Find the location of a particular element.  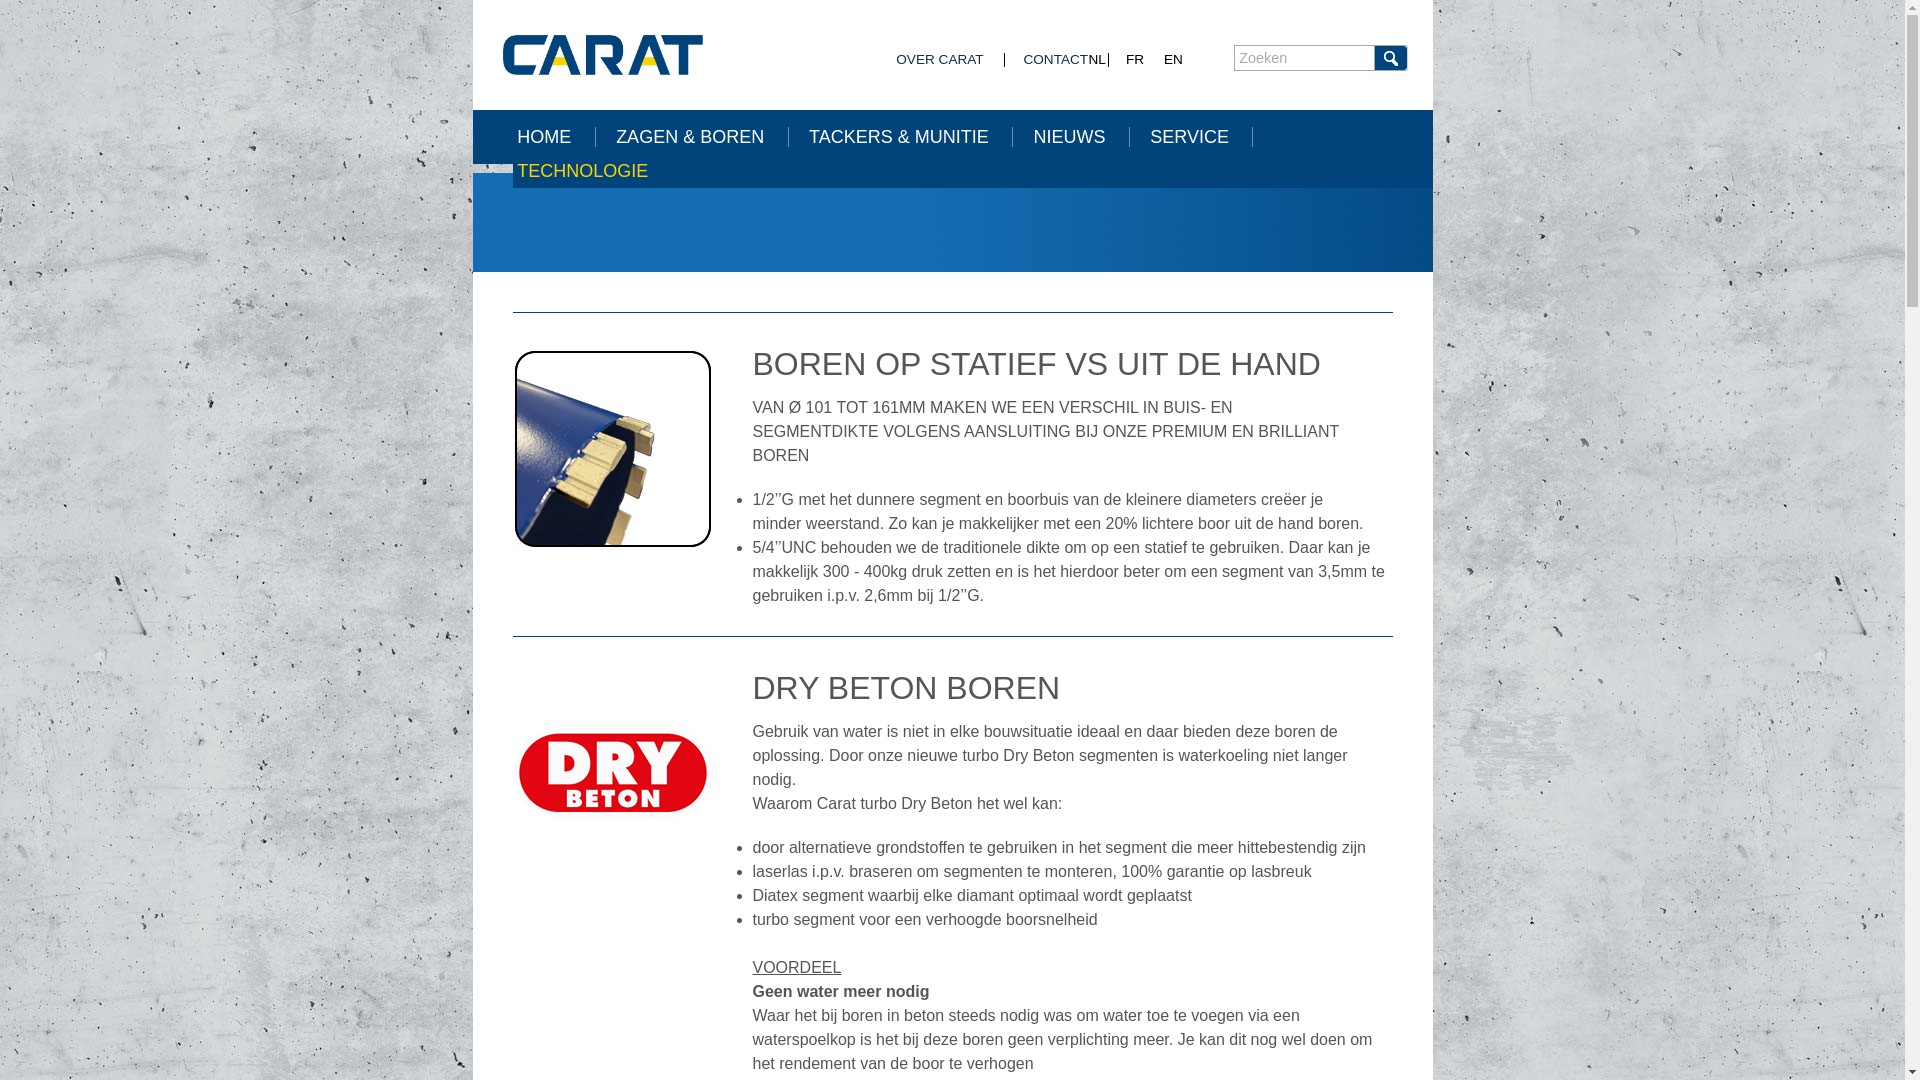

ZAGEN & BOREN is located at coordinates (702, 137).